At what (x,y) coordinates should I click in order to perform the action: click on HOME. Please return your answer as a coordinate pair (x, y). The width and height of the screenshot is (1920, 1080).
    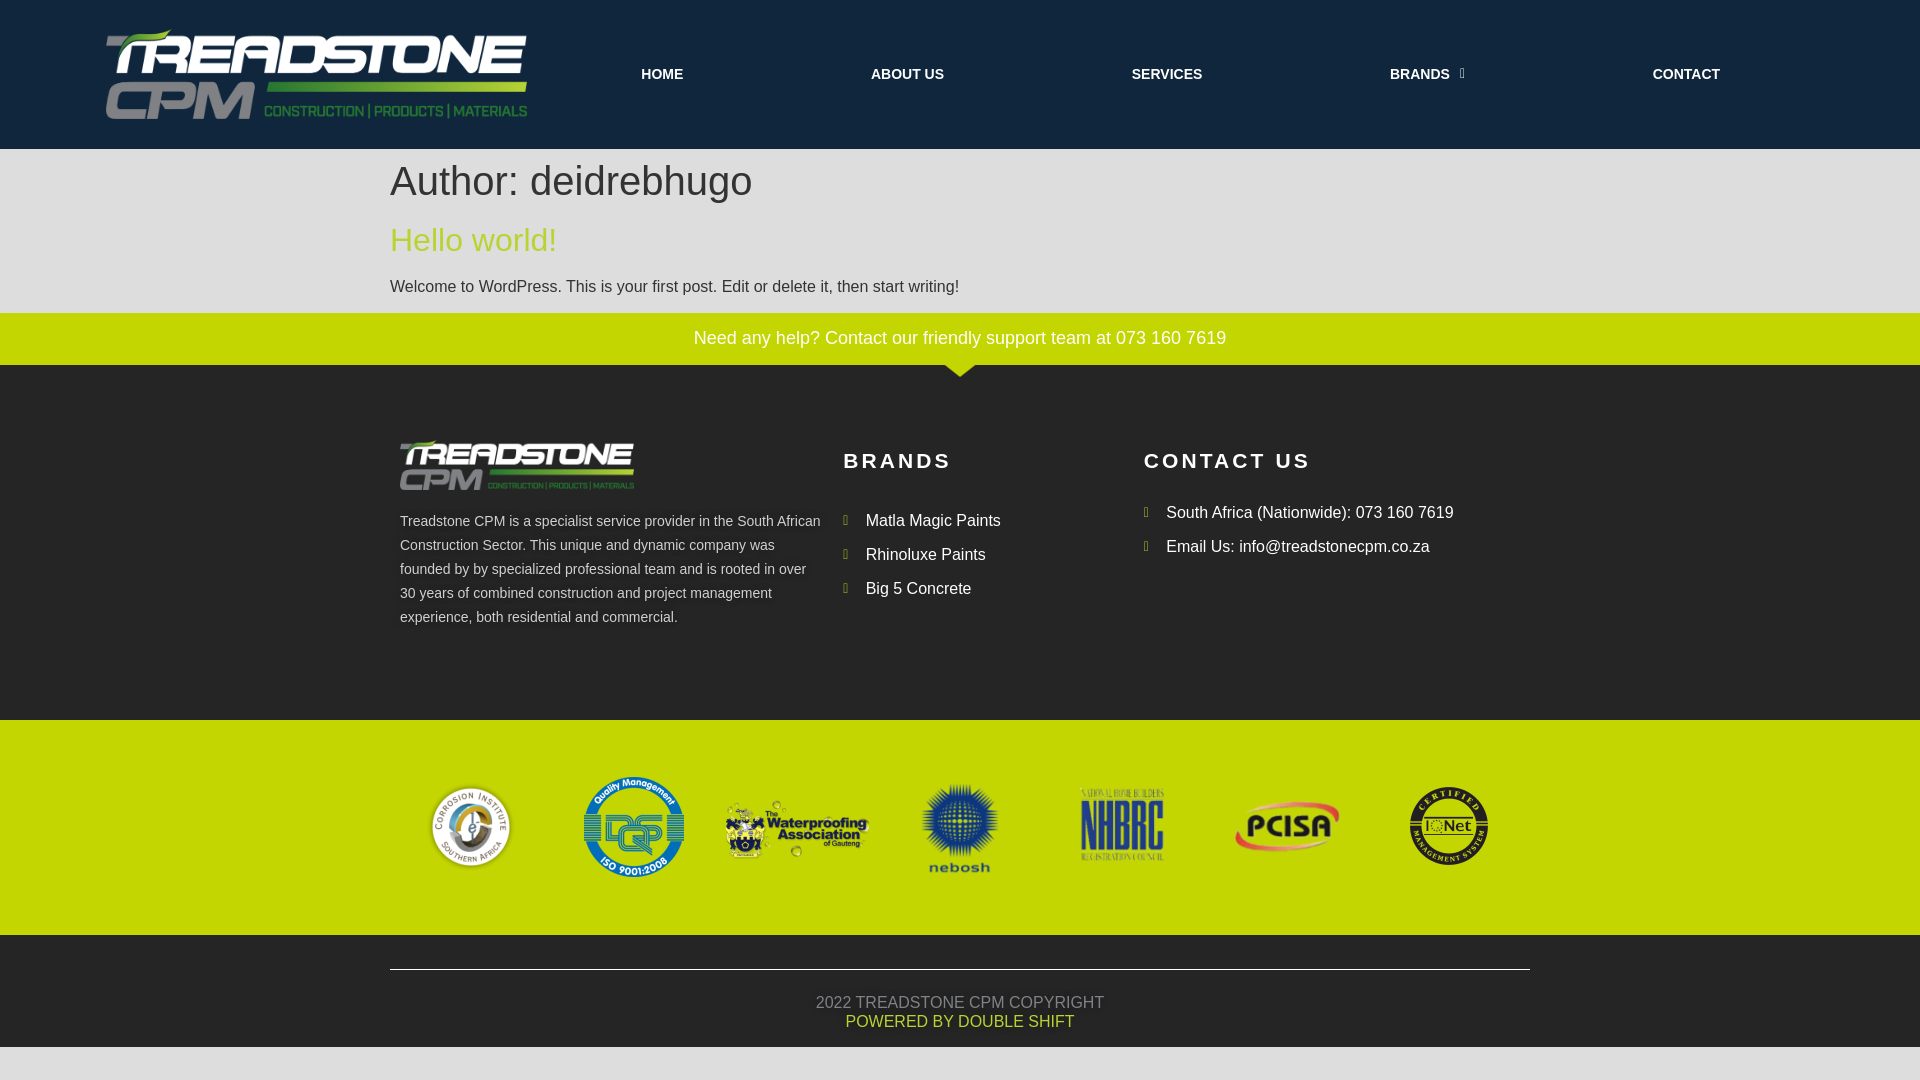
    Looking at the image, I should click on (662, 74).